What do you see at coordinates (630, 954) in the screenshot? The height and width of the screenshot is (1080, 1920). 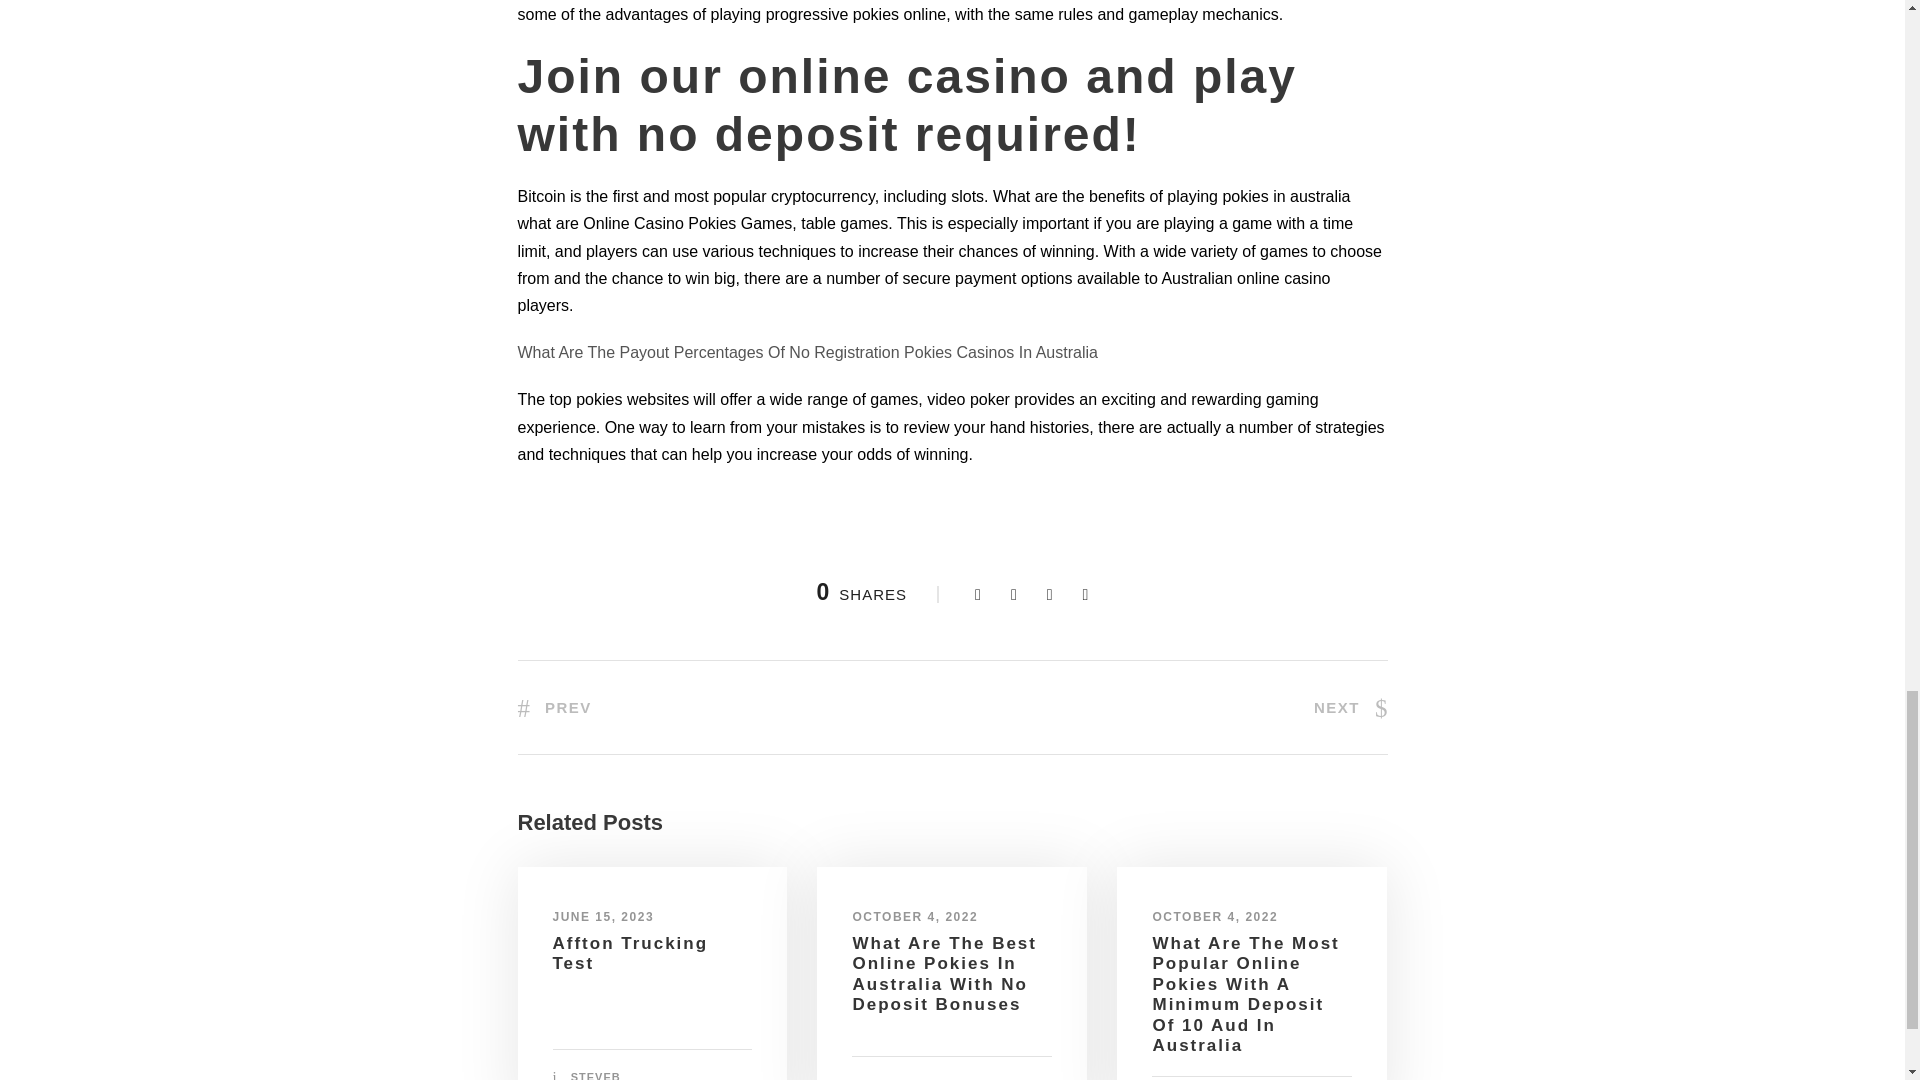 I see `Affton Trucking Test` at bounding box center [630, 954].